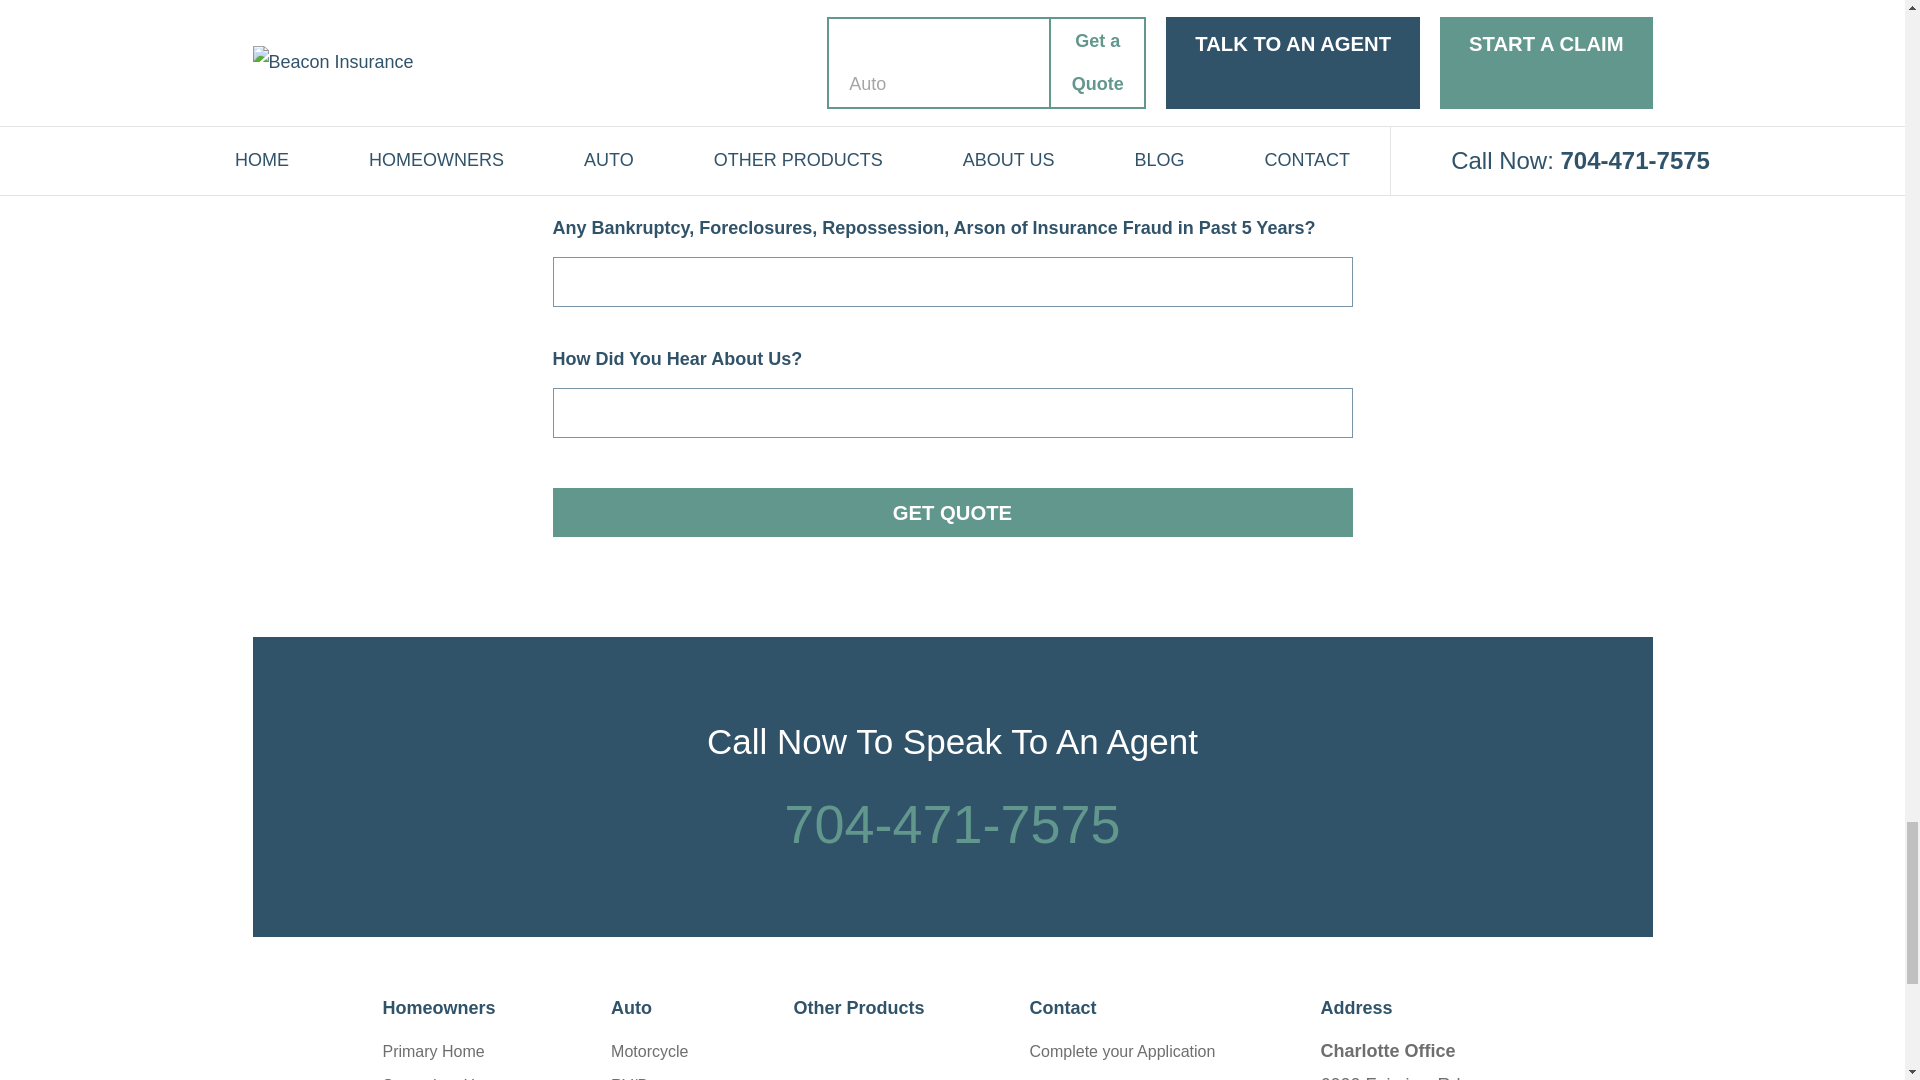  I want to click on Contact, so click(1122, 1008).